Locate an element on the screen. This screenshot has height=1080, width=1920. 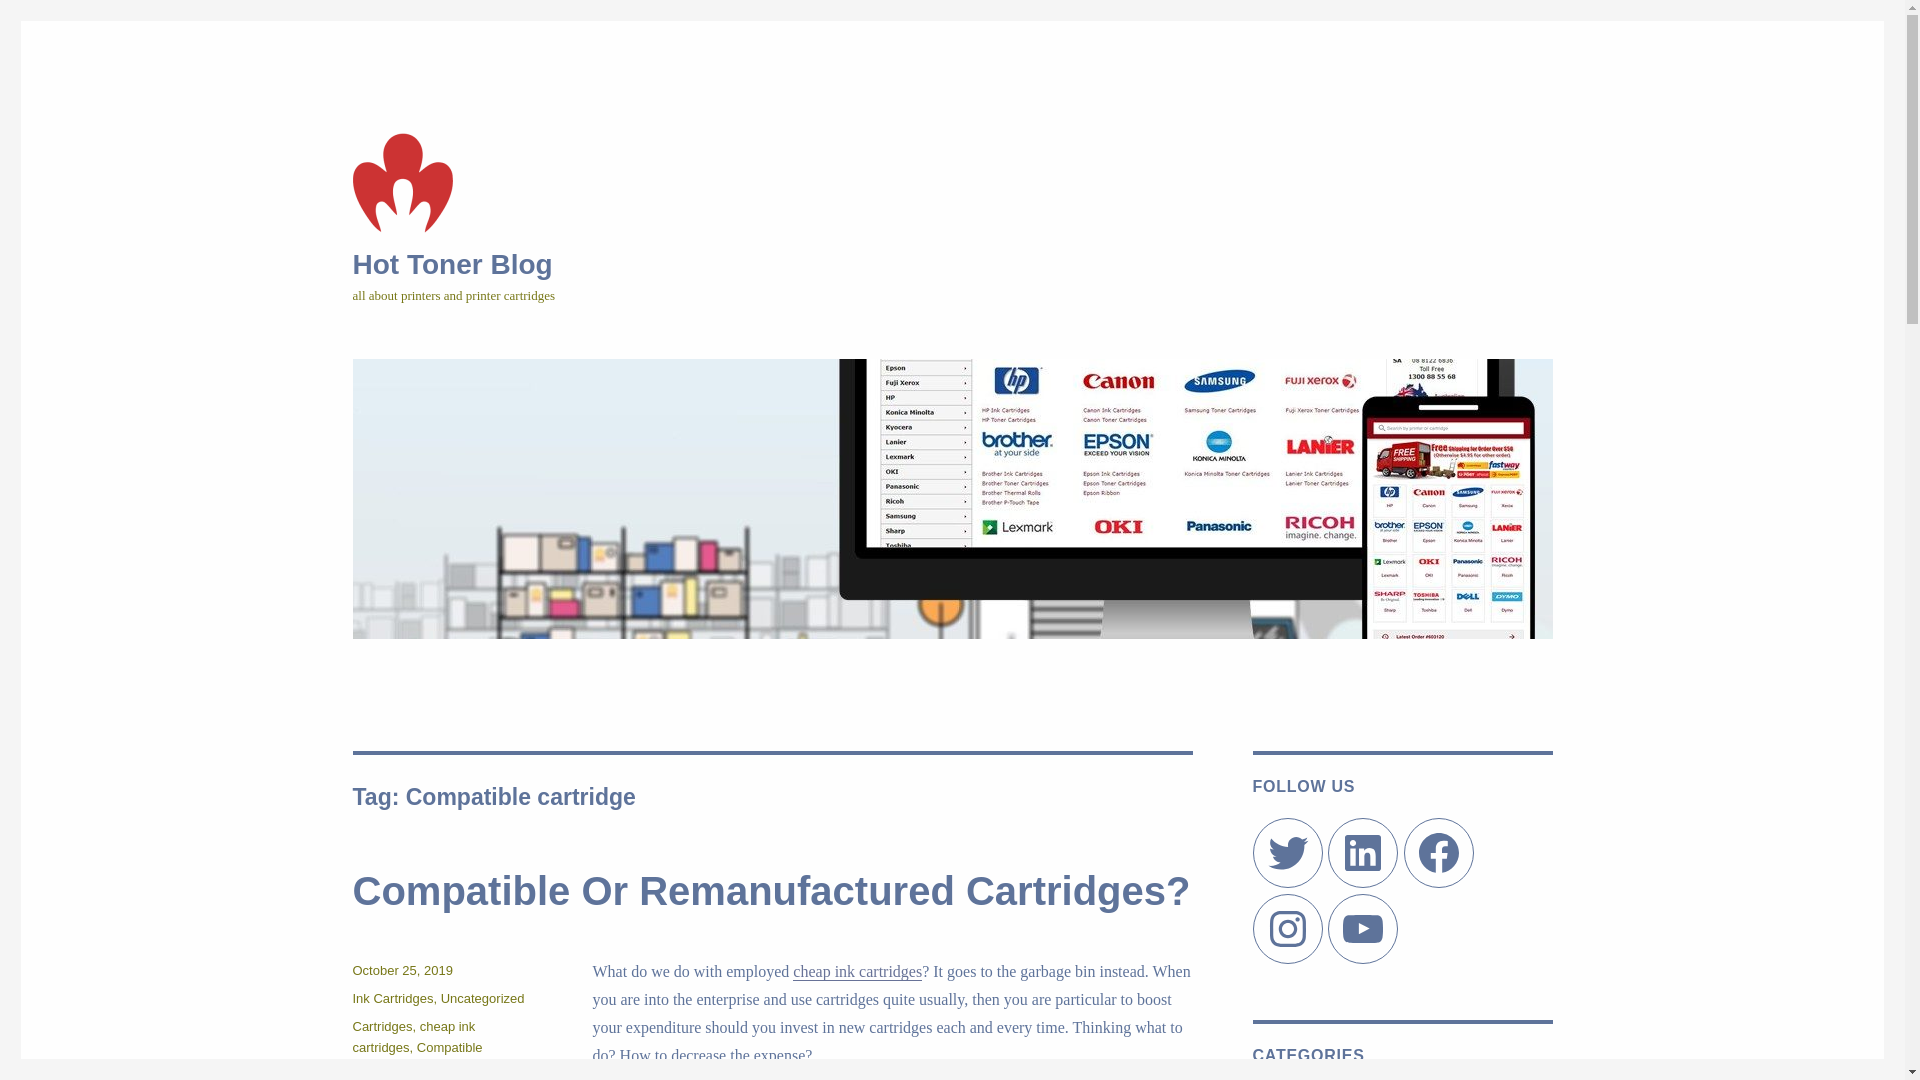
LinkedIn is located at coordinates (1363, 853).